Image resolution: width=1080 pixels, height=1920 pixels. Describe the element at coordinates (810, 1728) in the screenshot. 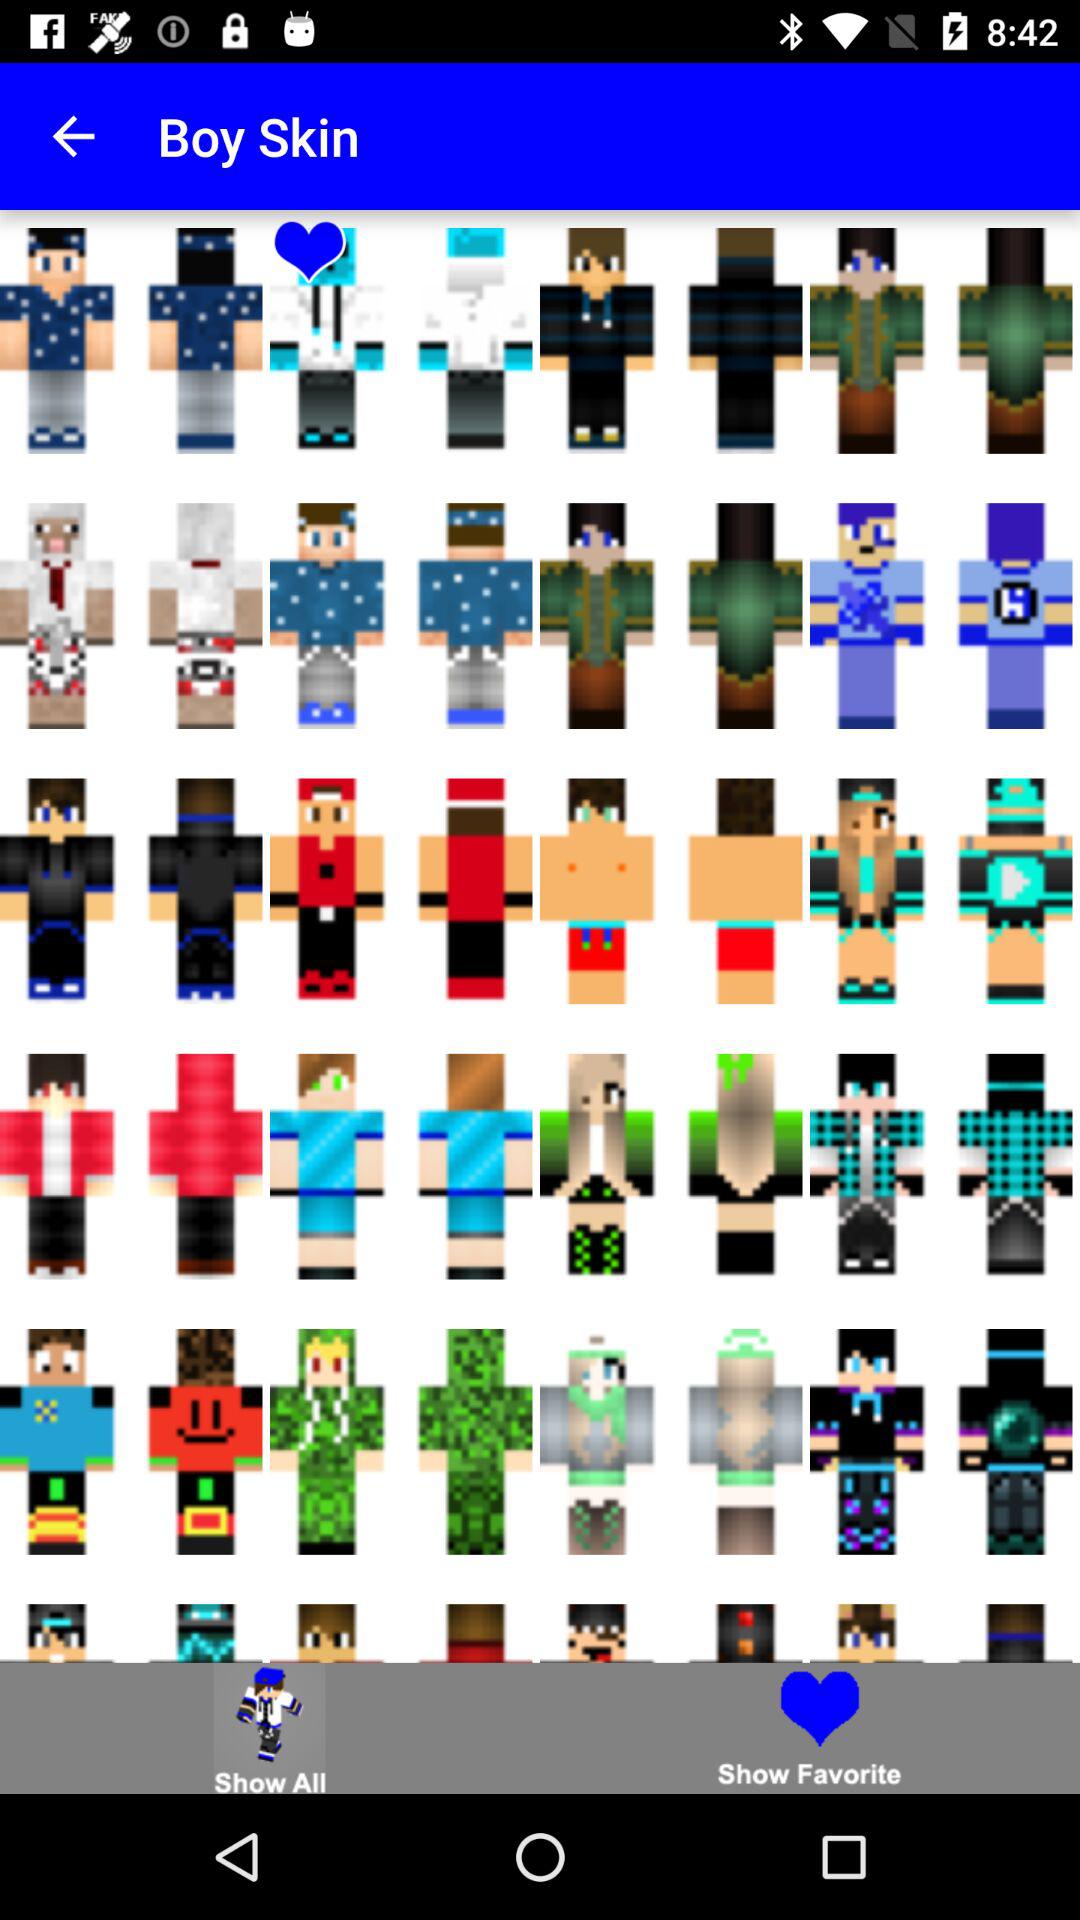

I see `show favourite skins` at that location.